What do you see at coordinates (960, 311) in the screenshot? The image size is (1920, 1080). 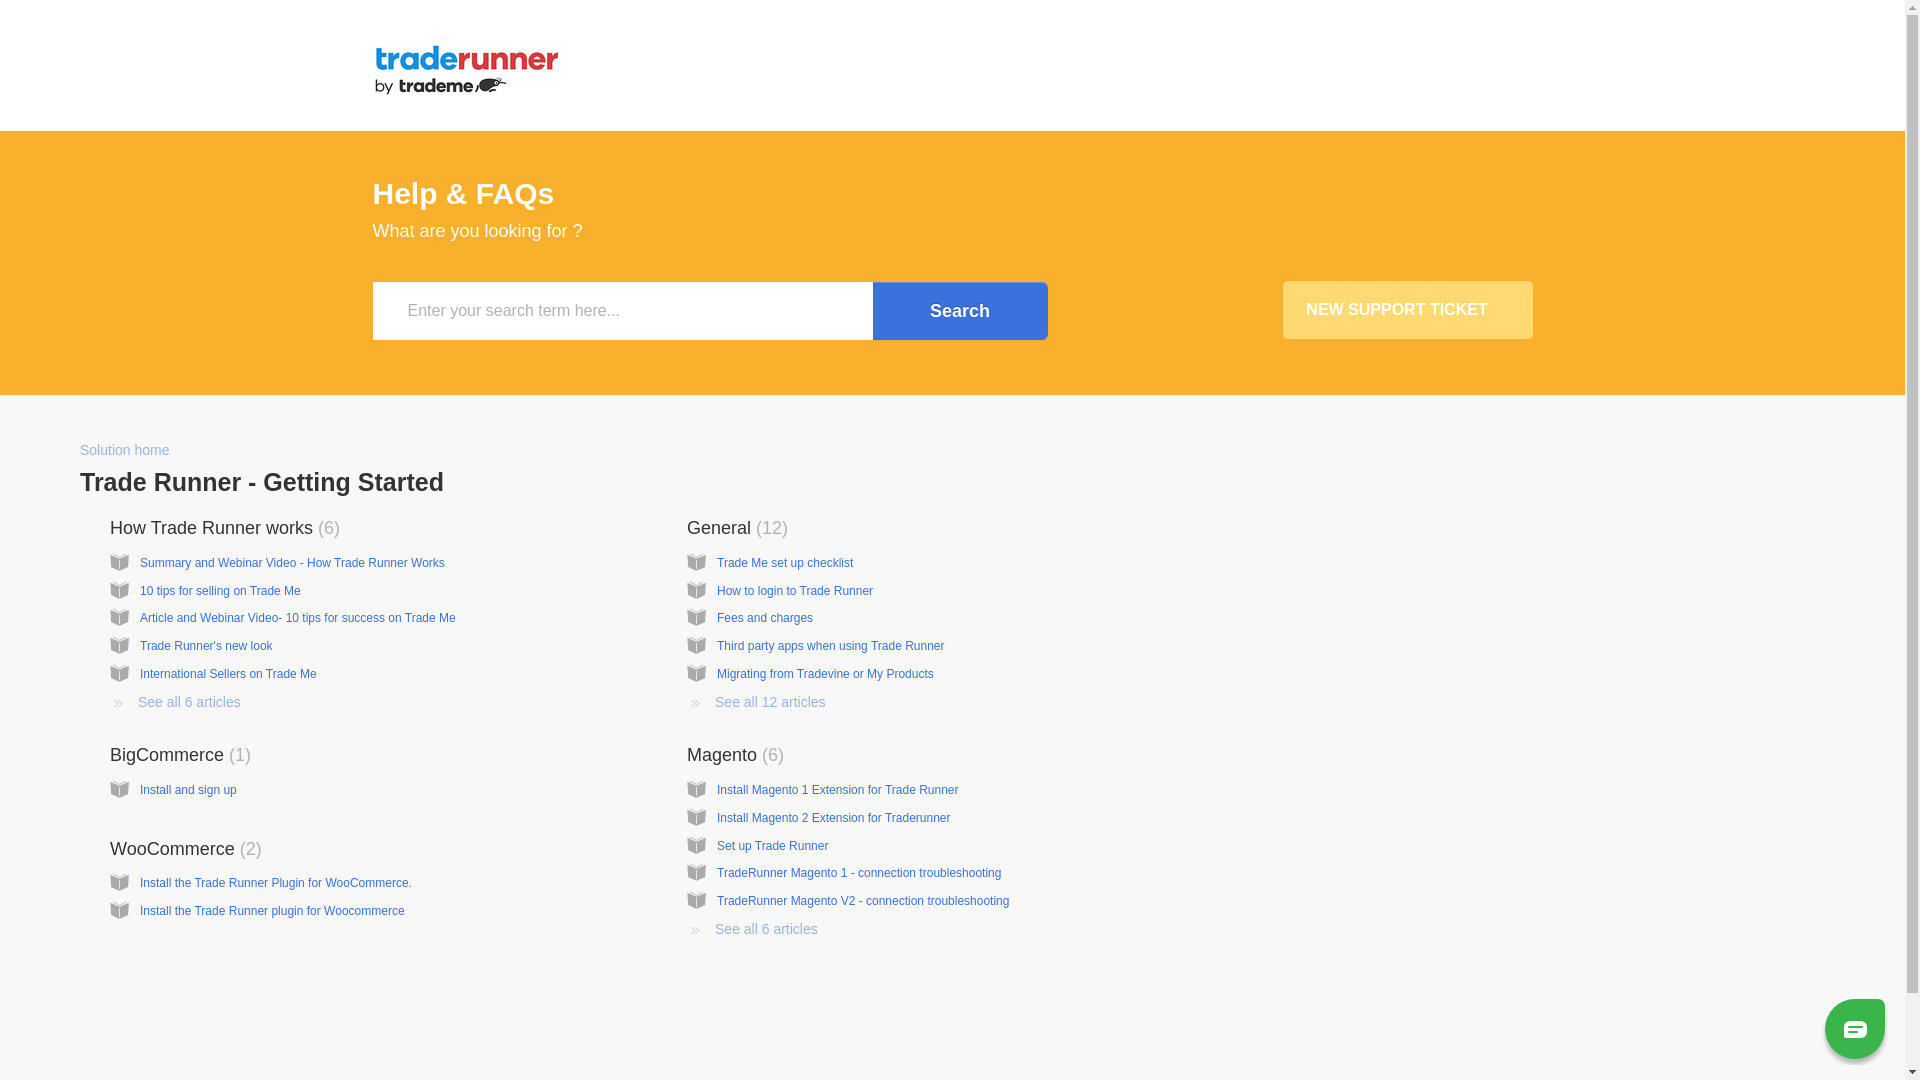 I see `Search` at bounding box center [960, 311].